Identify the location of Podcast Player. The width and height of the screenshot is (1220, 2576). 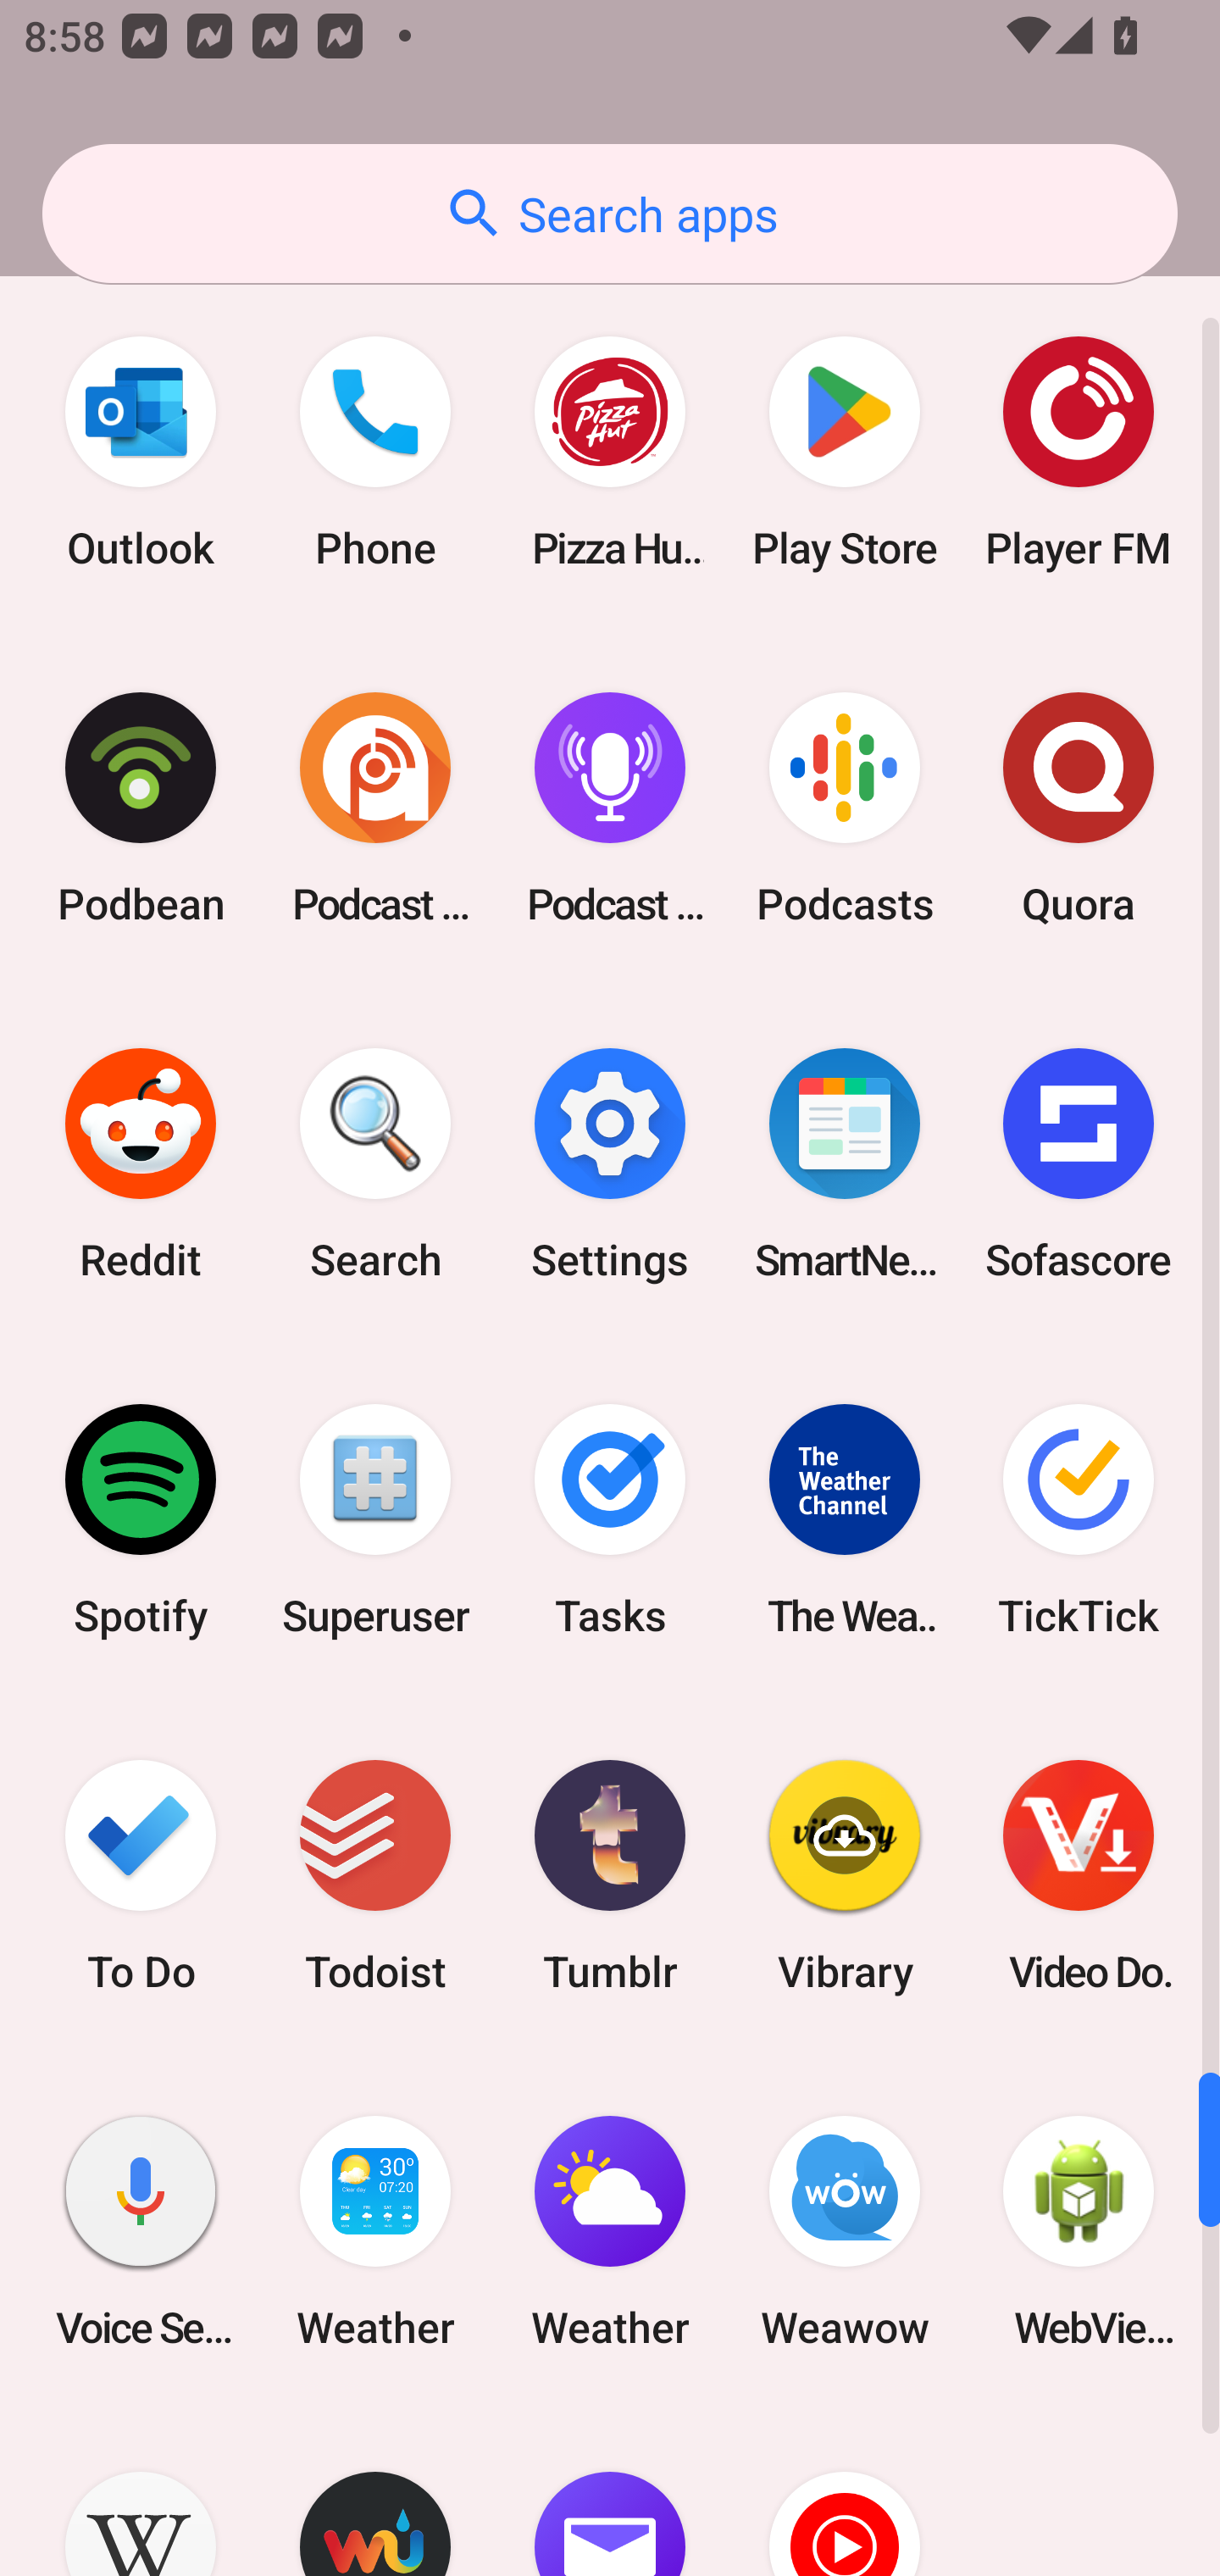
(610, 808).